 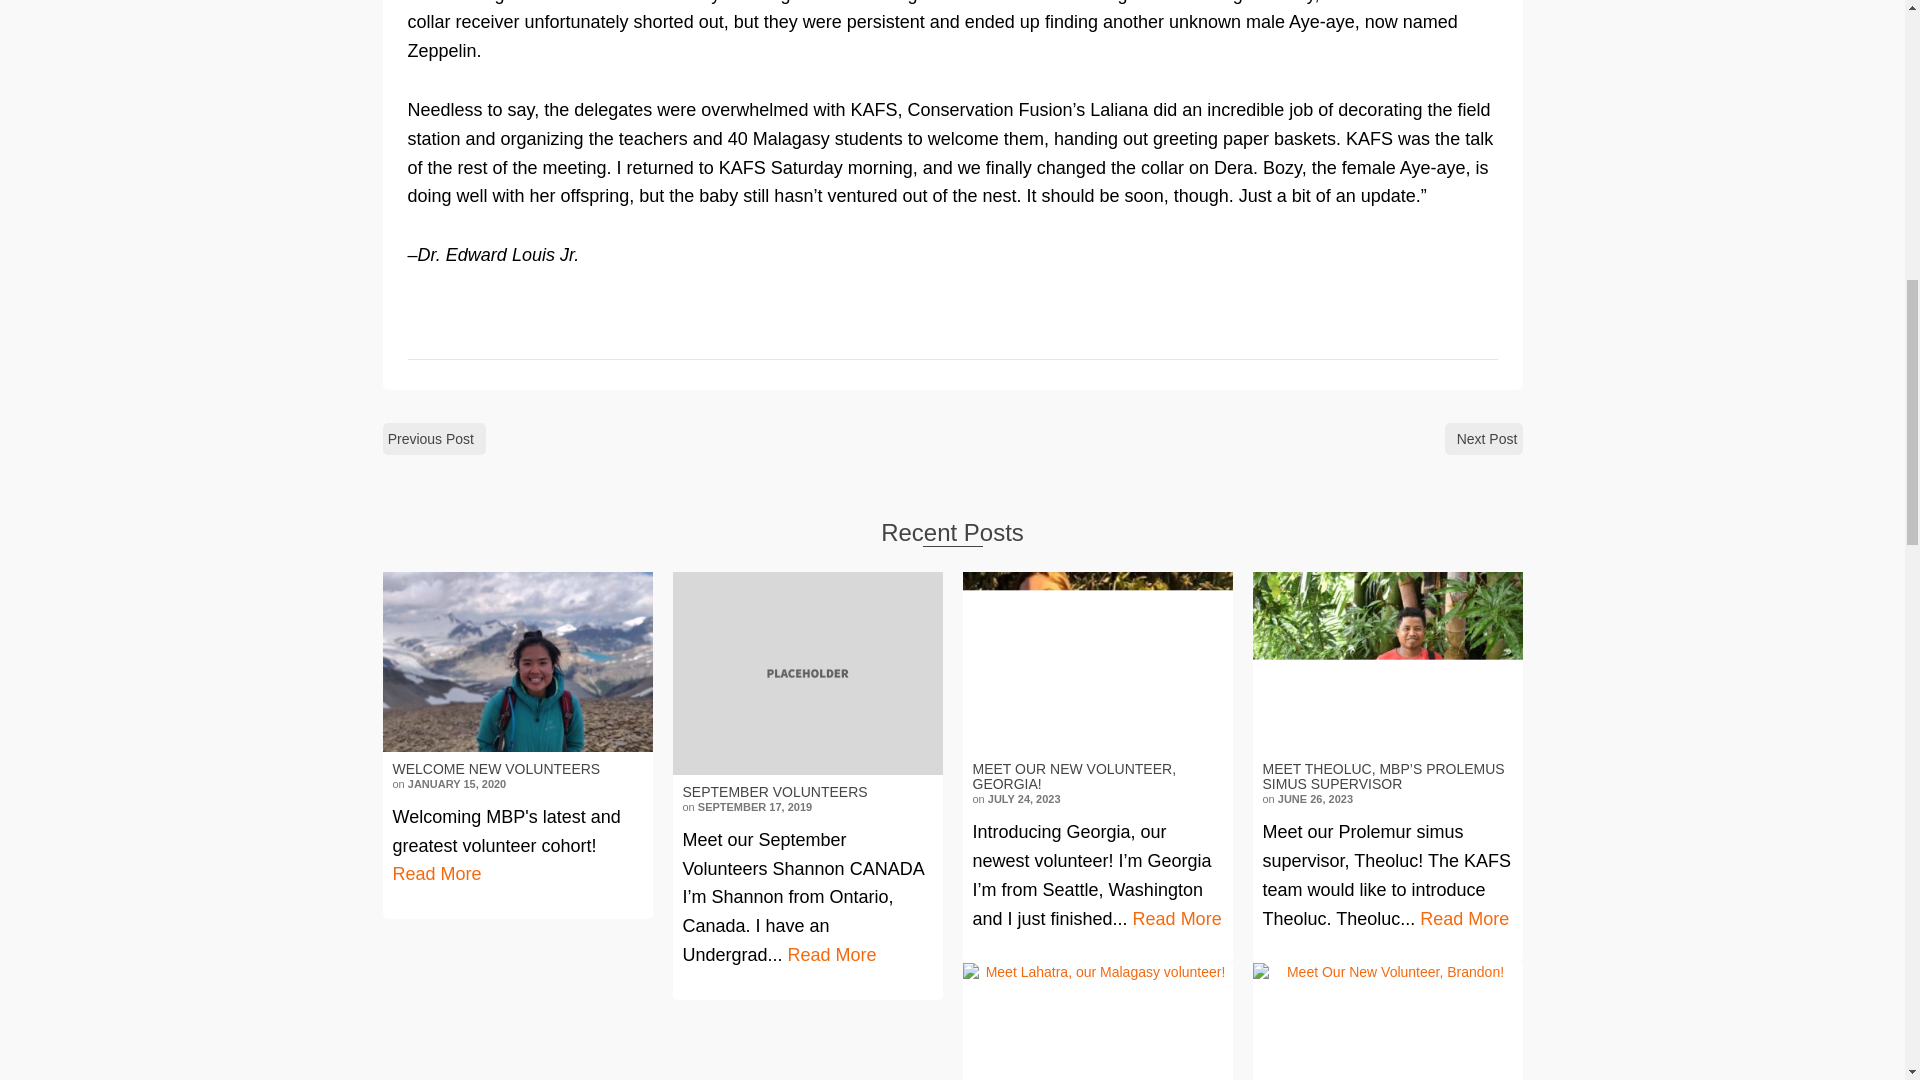 What do you see at coordinates (517, 661) in the screenshot?
I see `Welcome New Volunteers` at bounding box center [517, 661].